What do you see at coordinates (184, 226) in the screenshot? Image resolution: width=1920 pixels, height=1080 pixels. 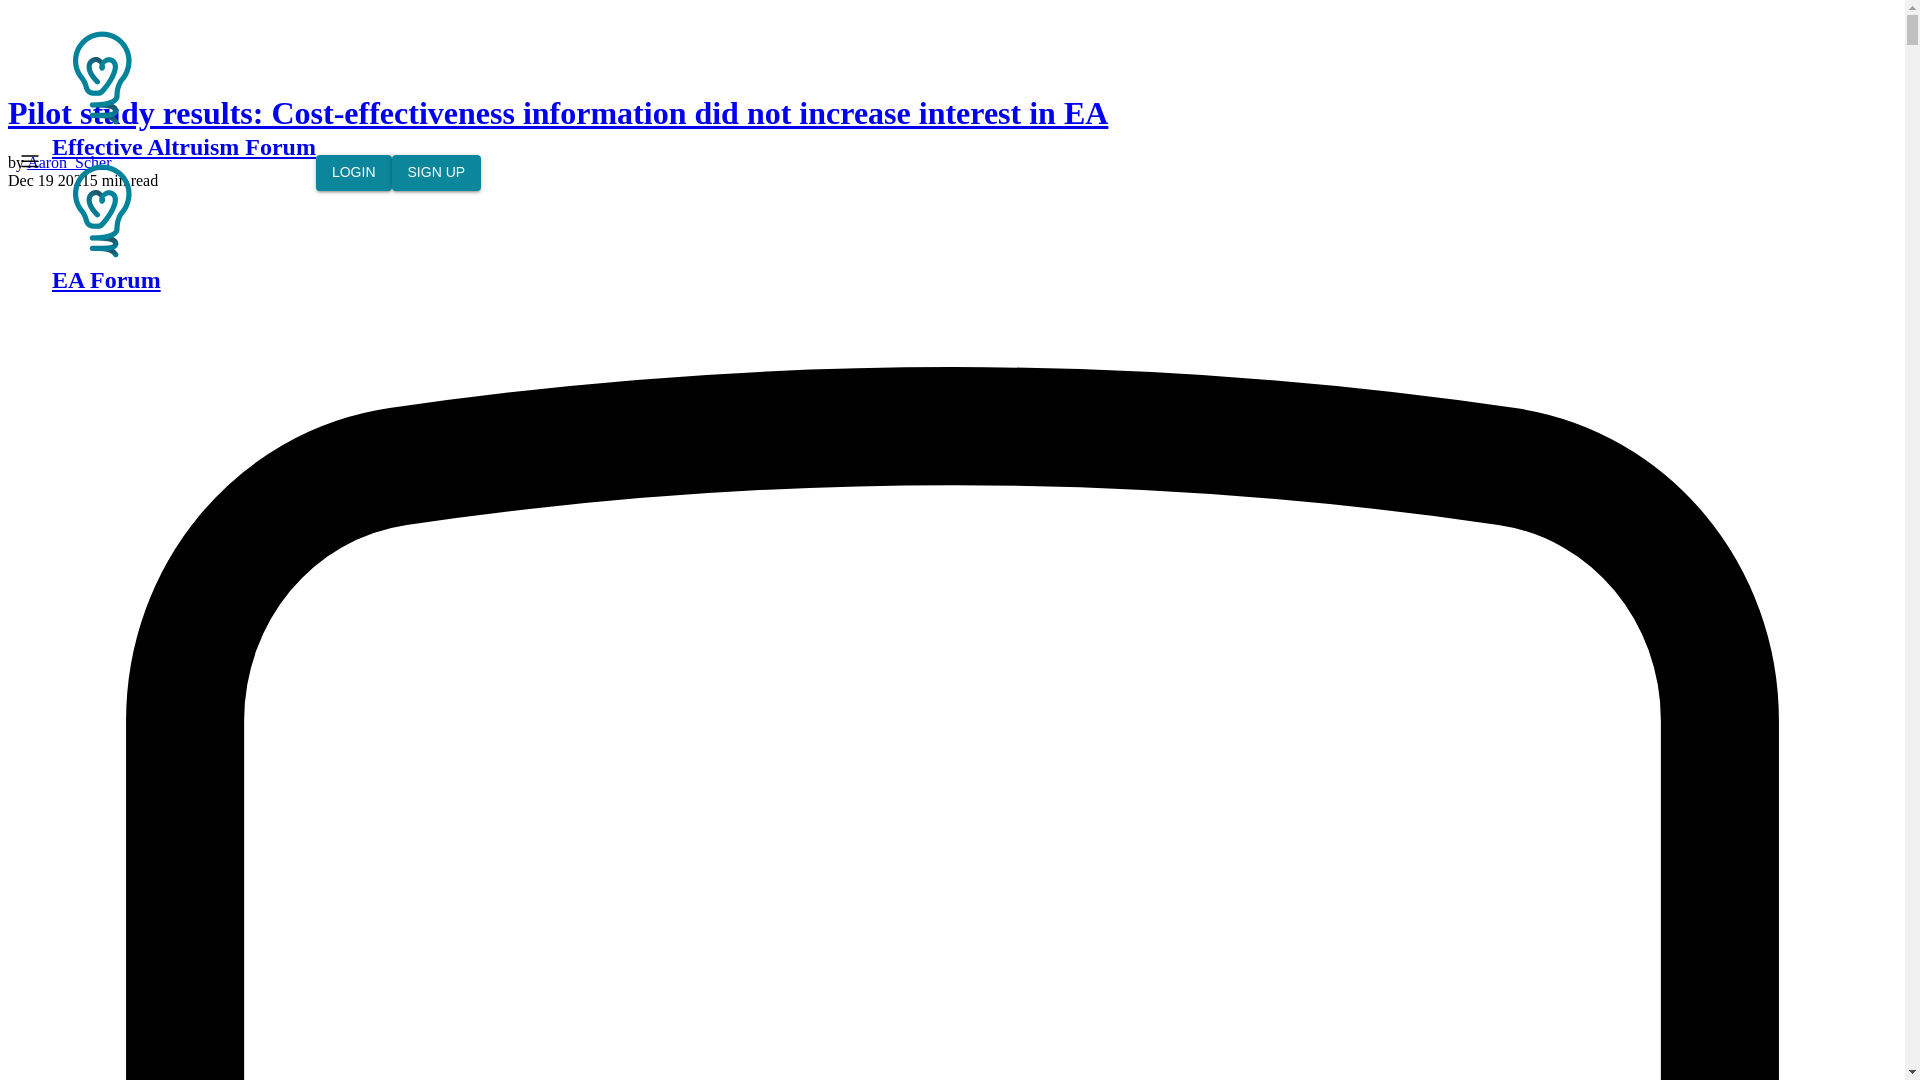 I see `EA Forum` at bounding box center [184, 226].